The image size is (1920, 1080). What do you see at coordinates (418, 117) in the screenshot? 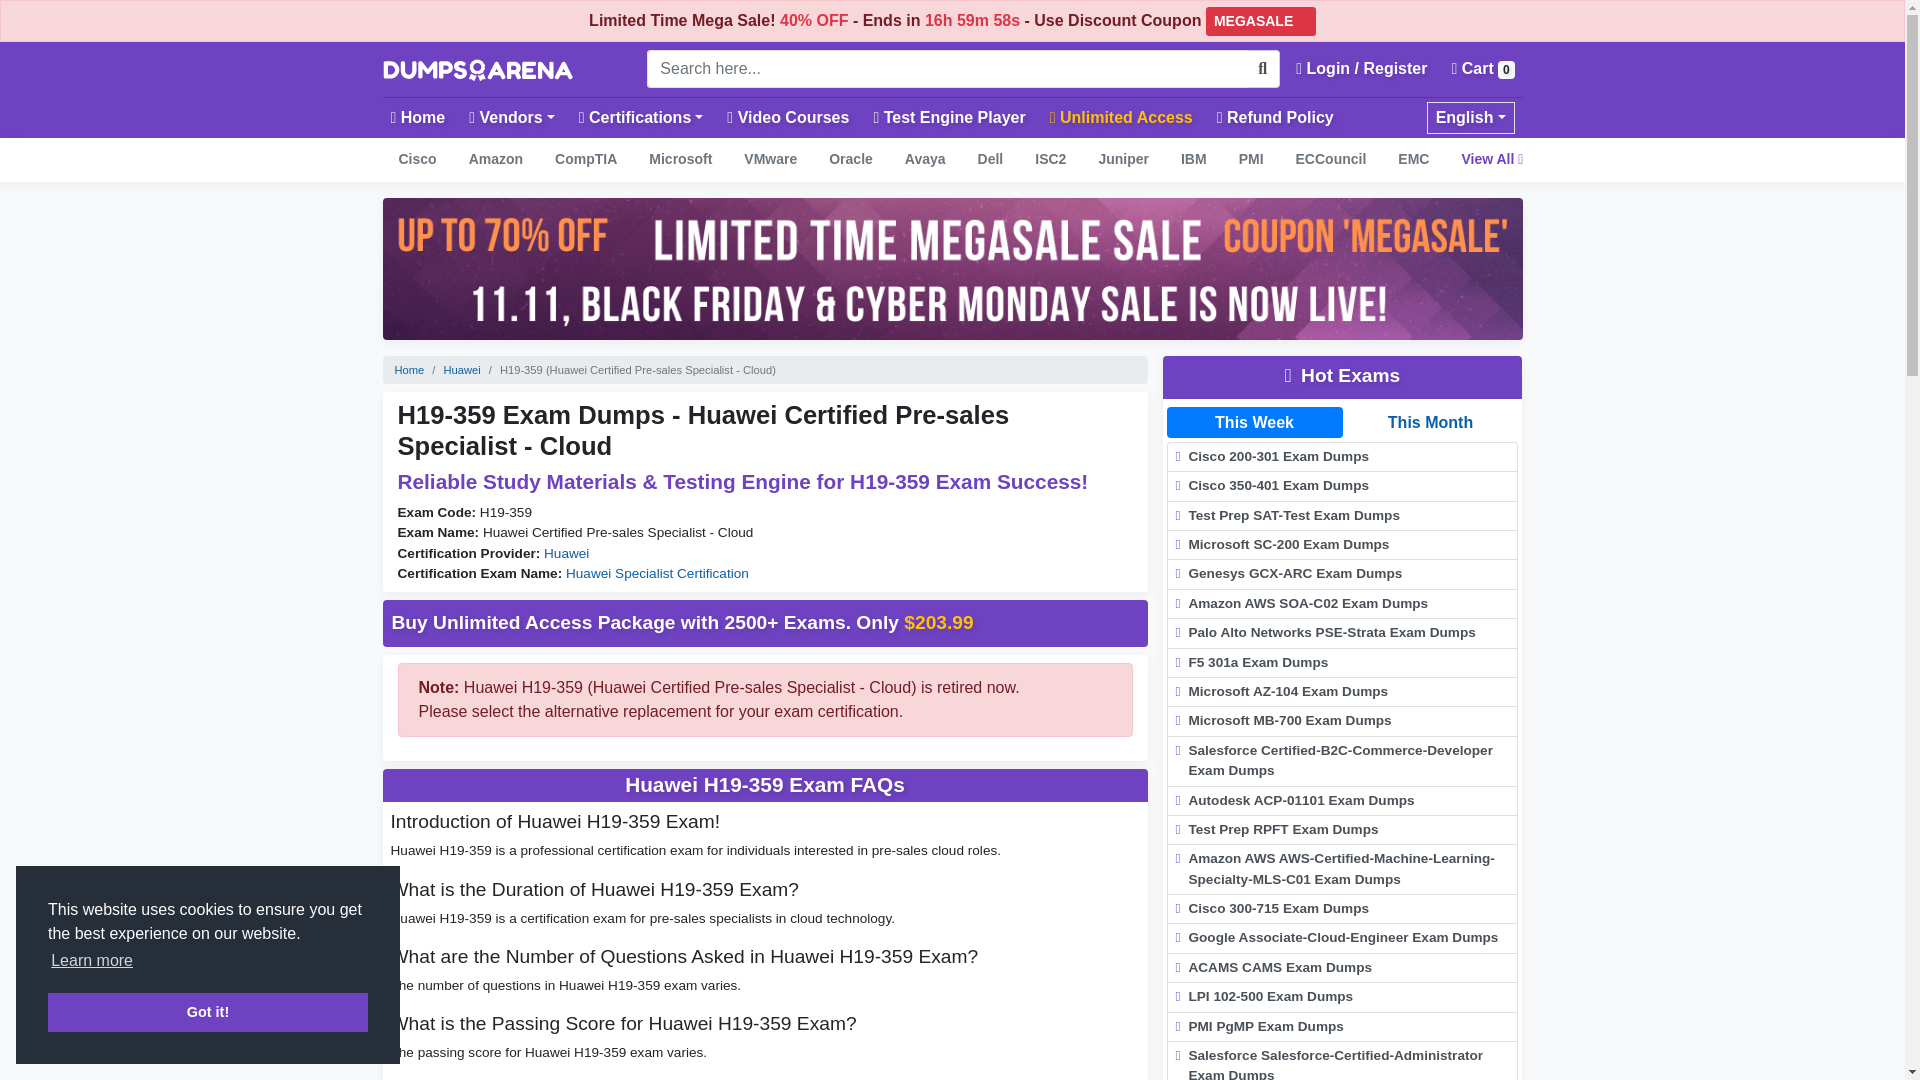
I see `Home` at bounding box center [418, 117].